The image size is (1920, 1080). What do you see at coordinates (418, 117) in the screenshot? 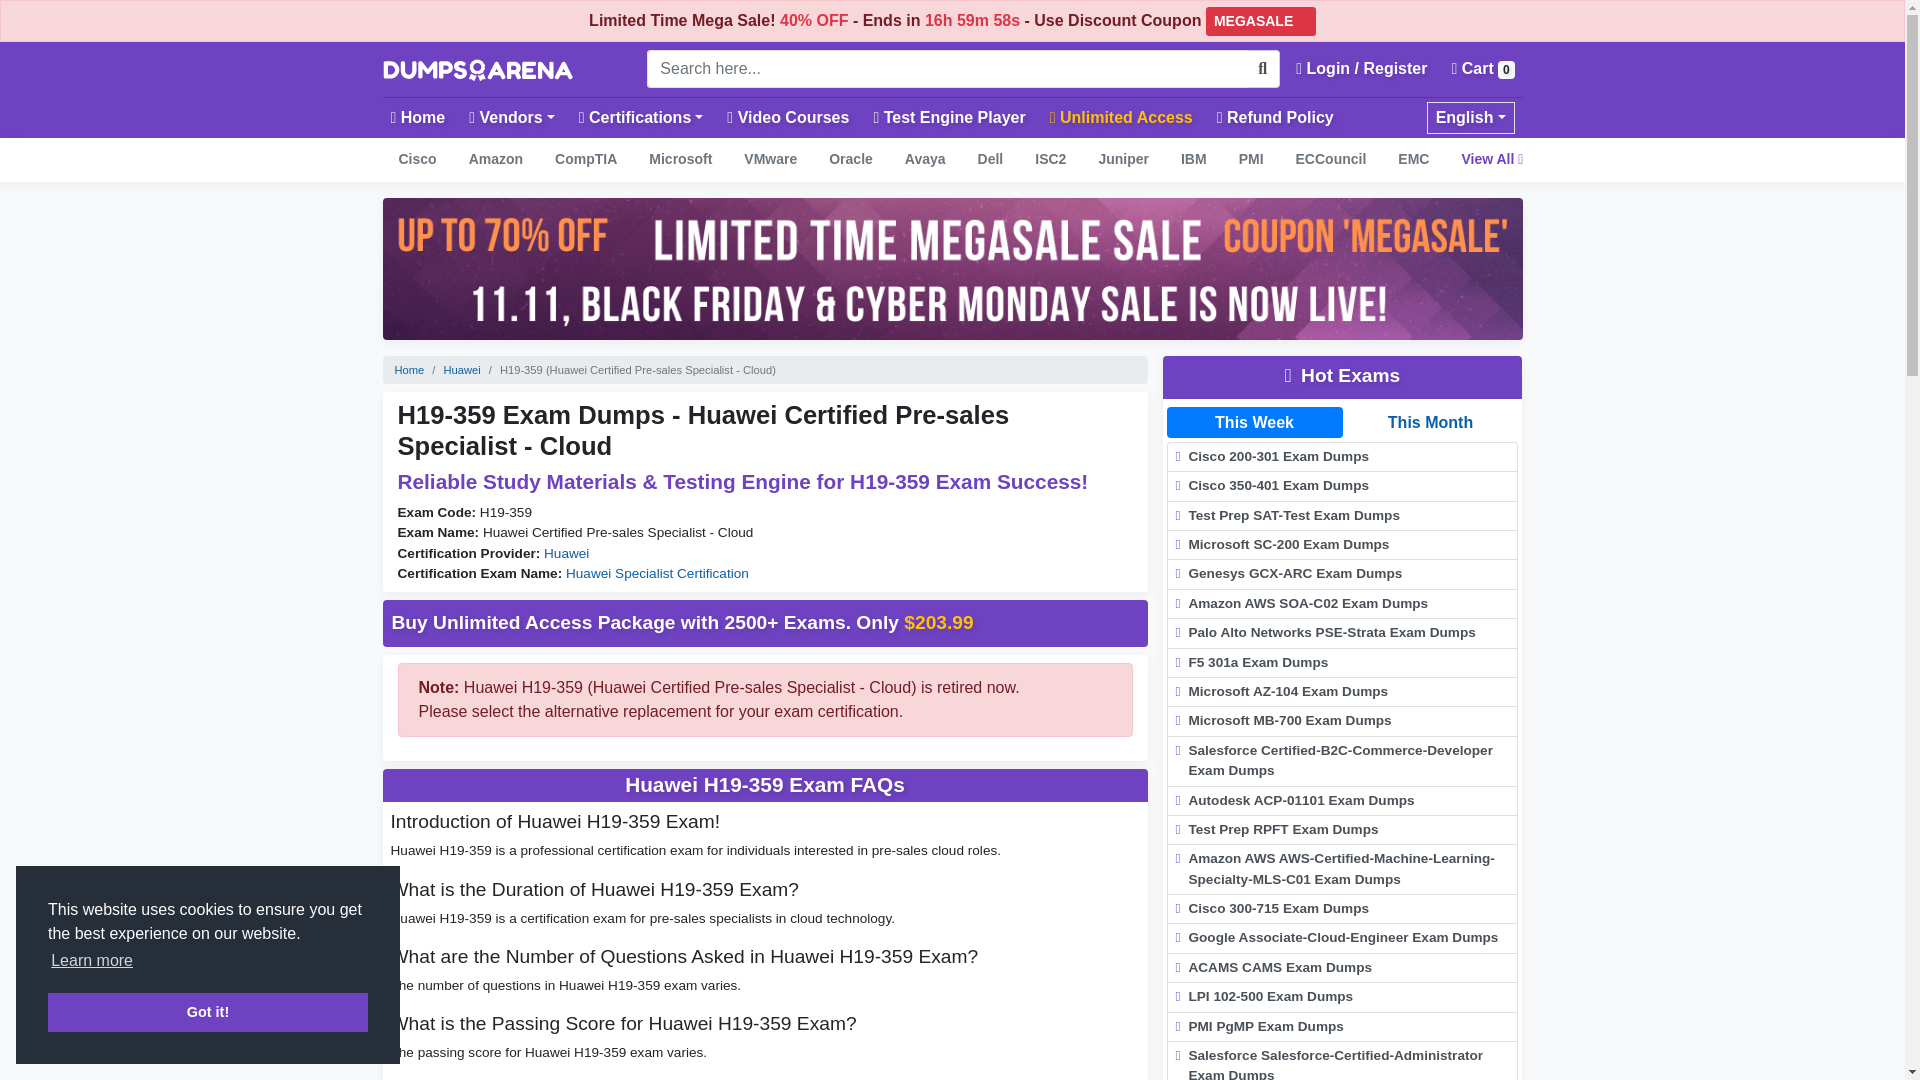
I see `Home` at bounding box center [418, 117].